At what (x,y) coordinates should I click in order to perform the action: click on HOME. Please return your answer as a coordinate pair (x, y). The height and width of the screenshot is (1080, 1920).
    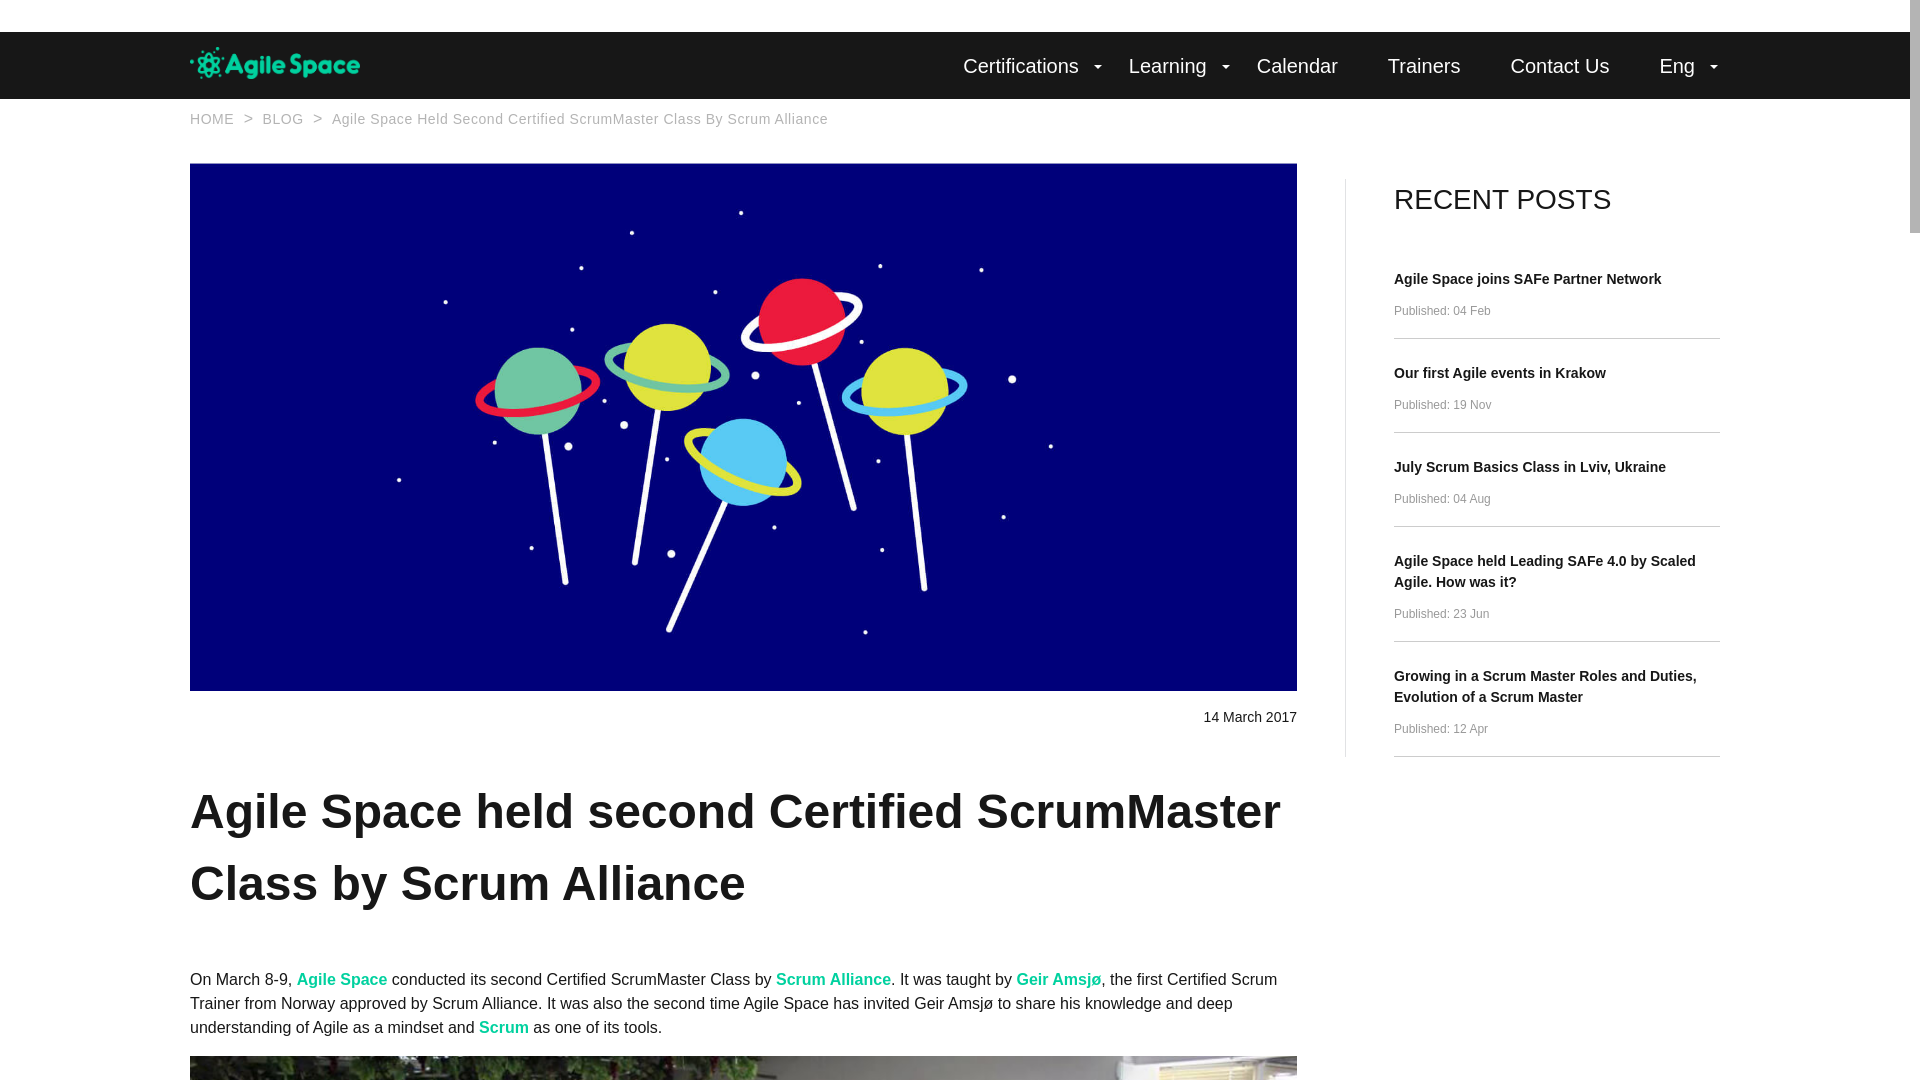
    Looking at the image, I should click on (212, 119).